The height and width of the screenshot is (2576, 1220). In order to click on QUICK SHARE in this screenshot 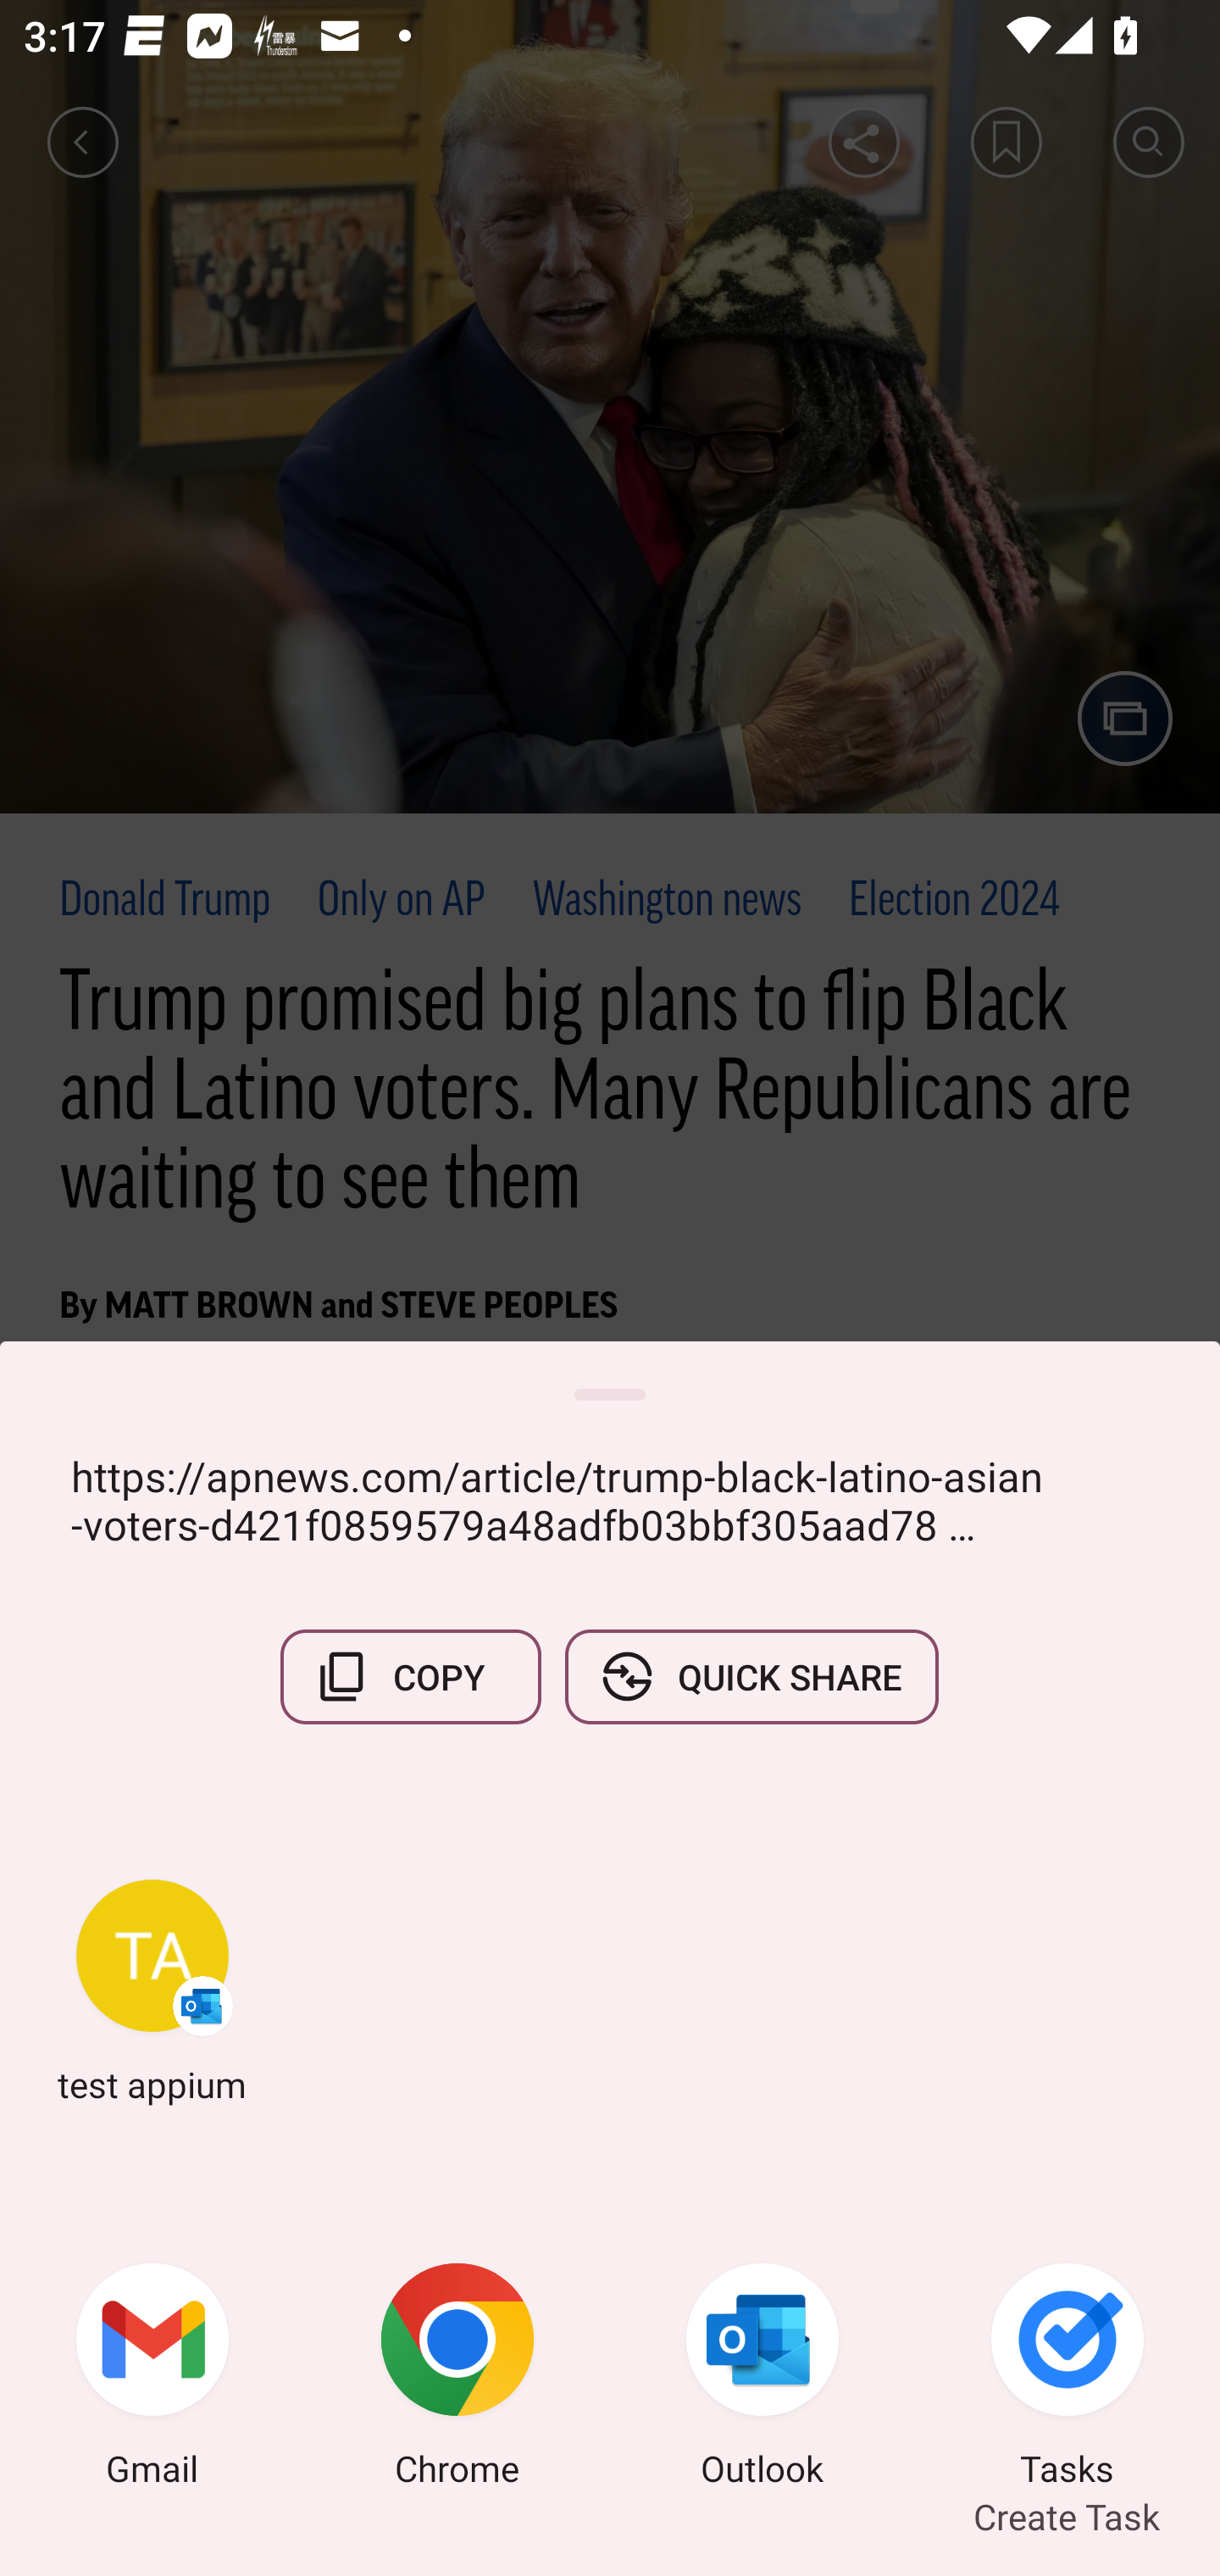, I will do `click(751, 1676)`.